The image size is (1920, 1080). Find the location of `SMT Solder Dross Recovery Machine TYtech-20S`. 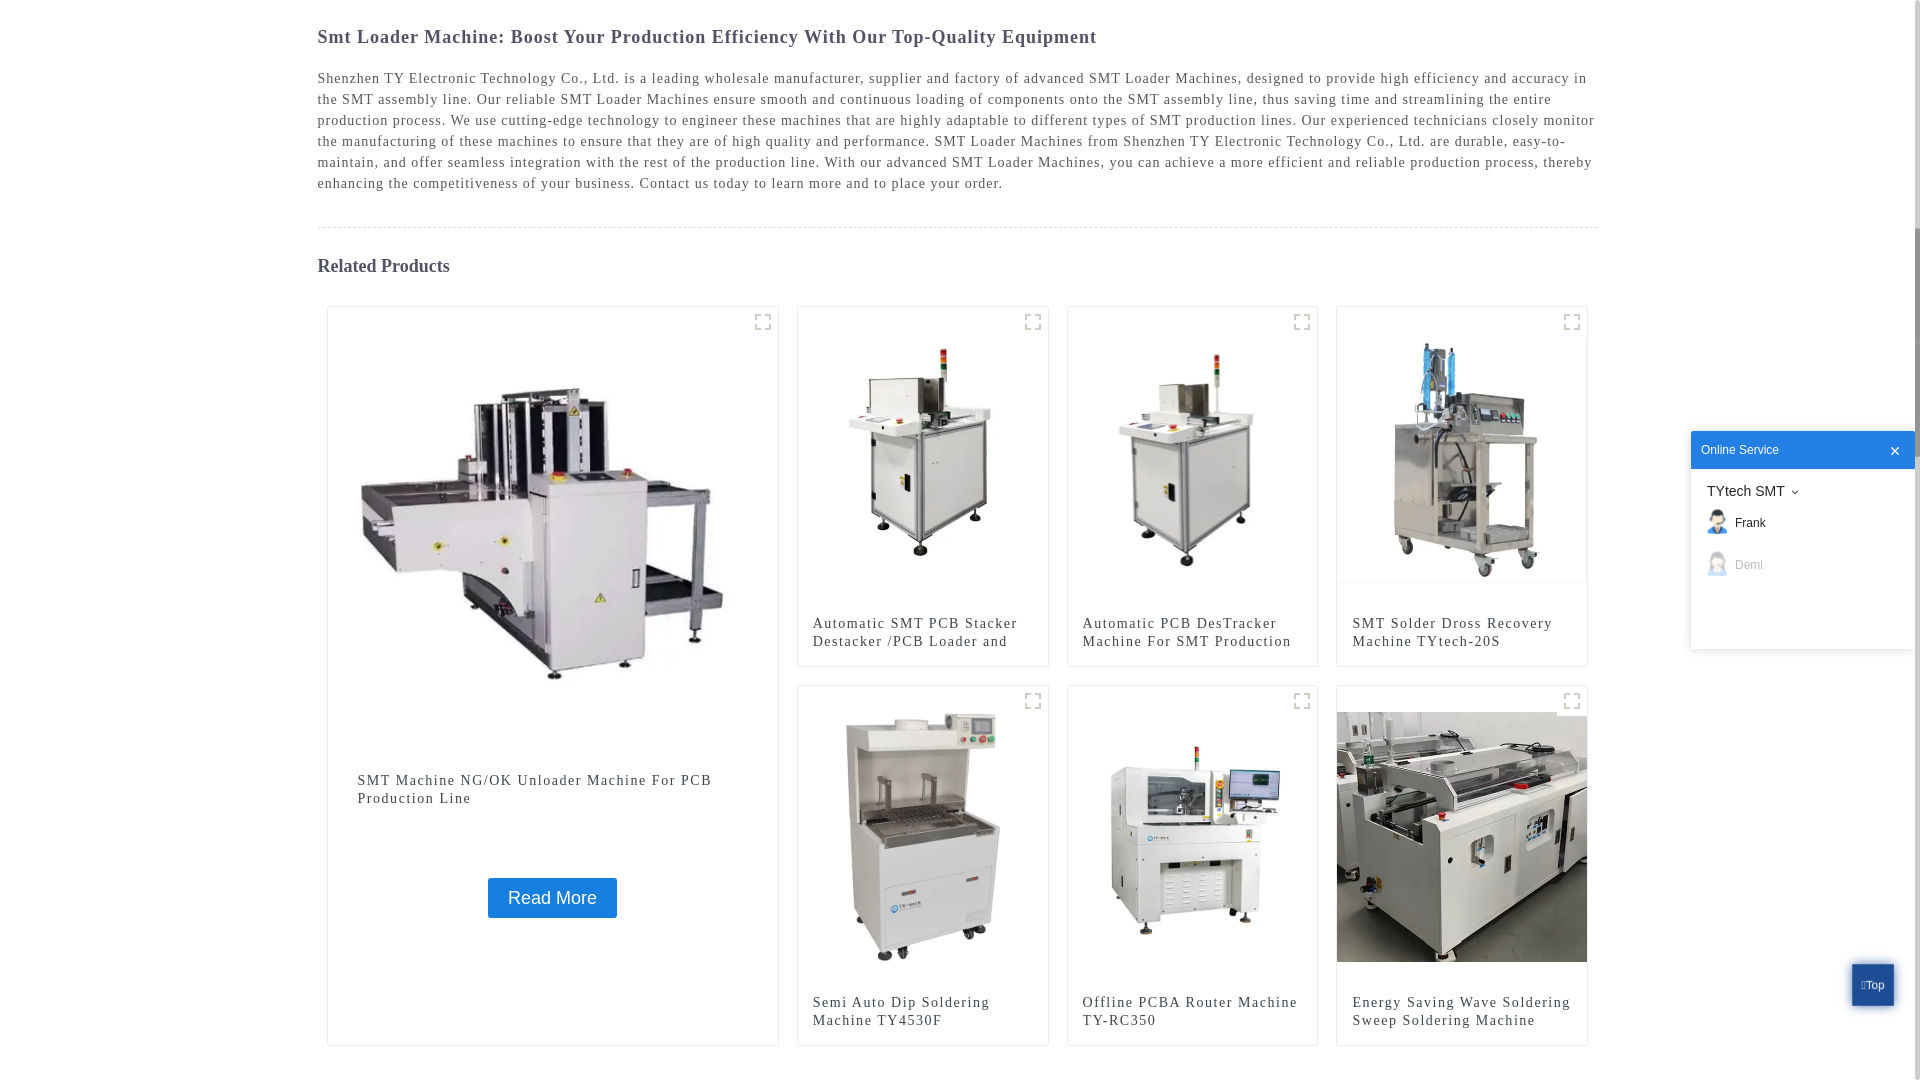

SMT Solder Dross Recovery Machine TYtech-20S is located at coordinates (1462, 457).